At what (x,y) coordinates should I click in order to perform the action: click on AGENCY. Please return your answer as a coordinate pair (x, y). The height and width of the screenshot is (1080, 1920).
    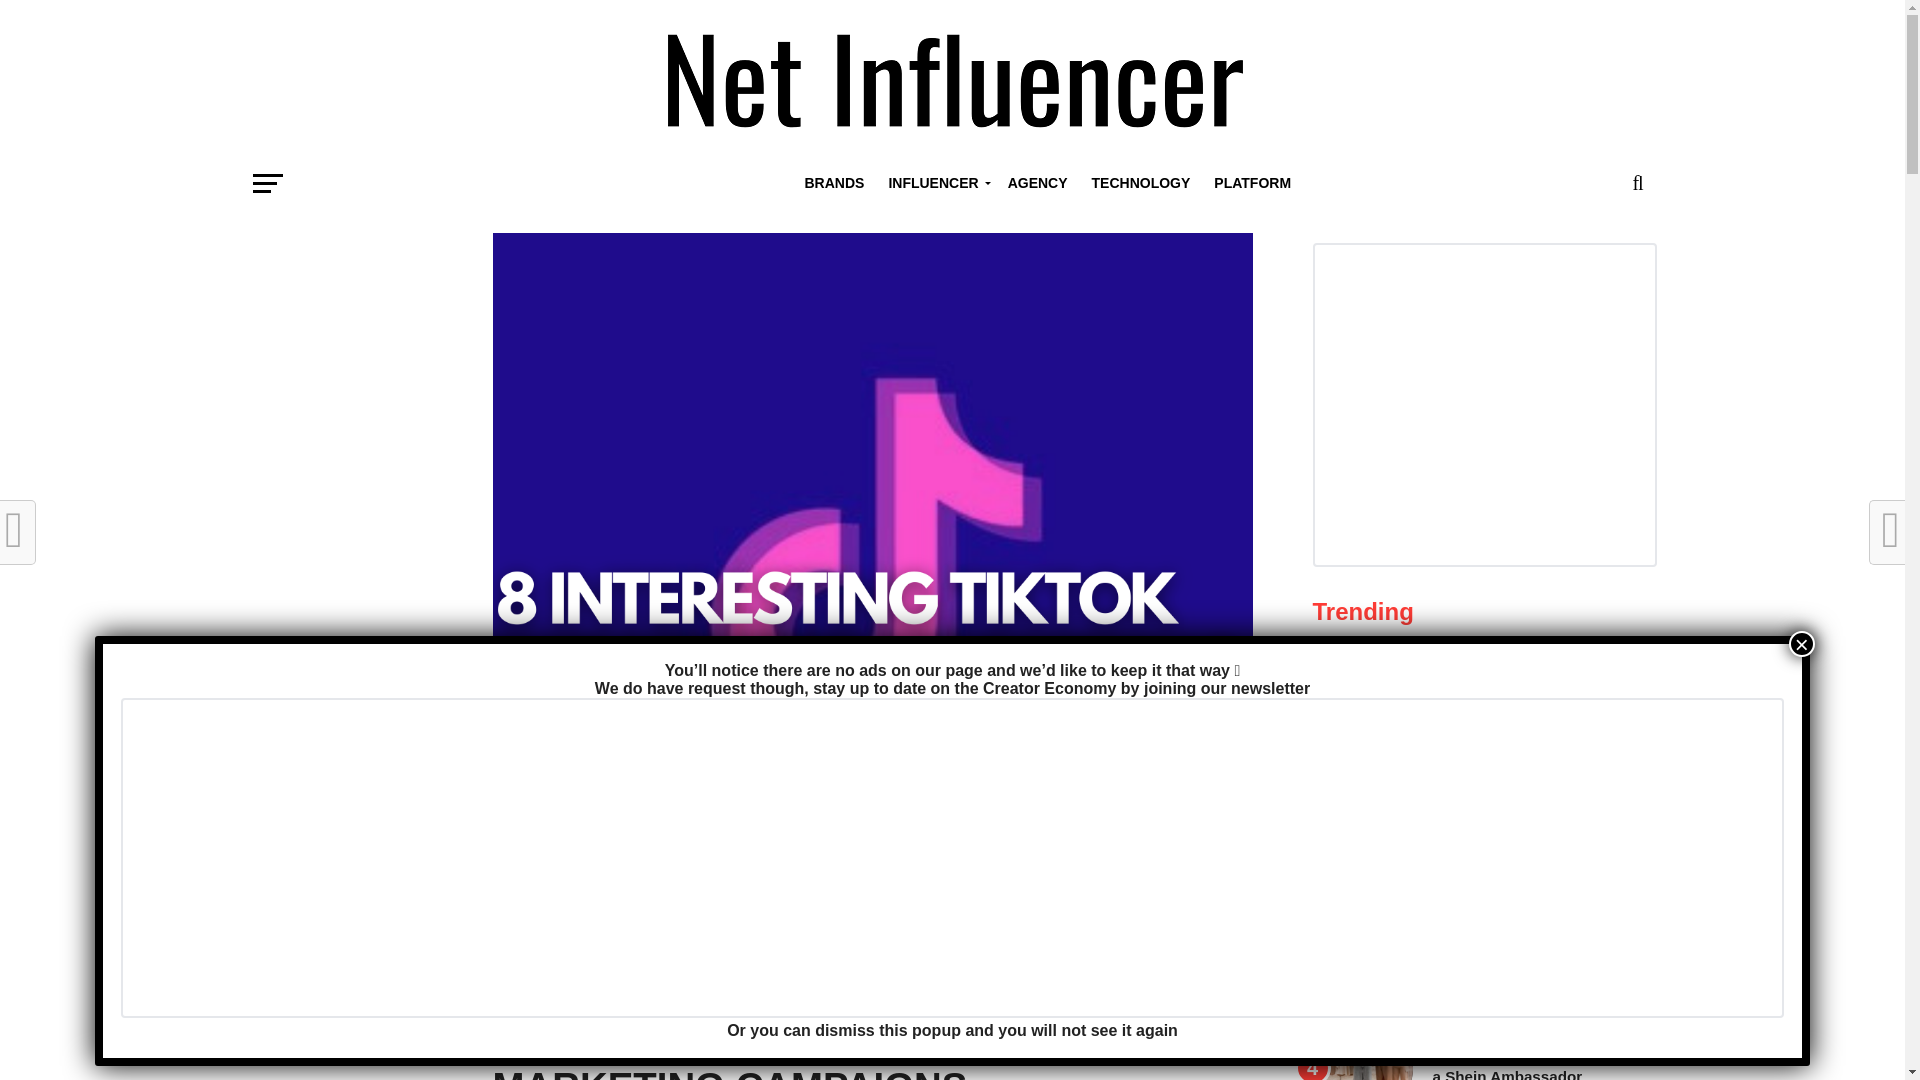
    Looking at the image, I should click on (1038, 182).